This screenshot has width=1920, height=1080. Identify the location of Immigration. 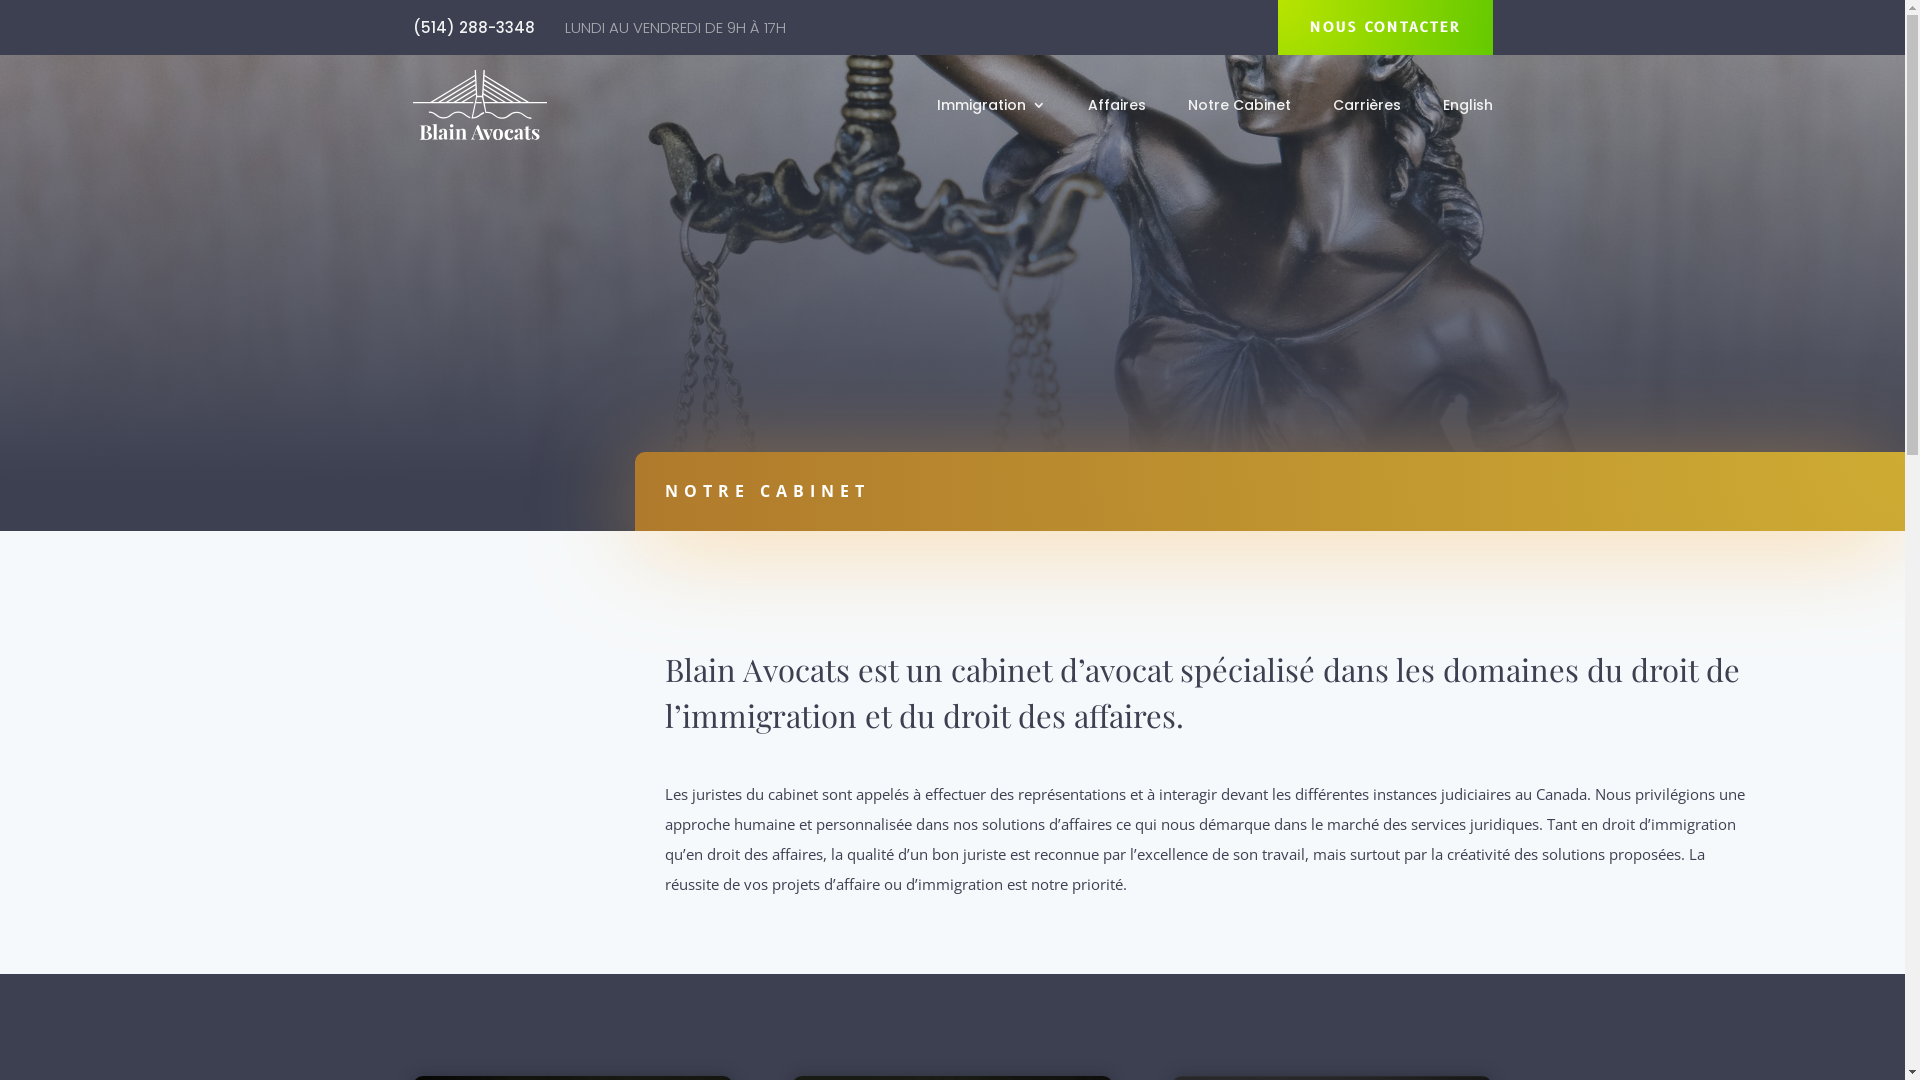
(990, 109).